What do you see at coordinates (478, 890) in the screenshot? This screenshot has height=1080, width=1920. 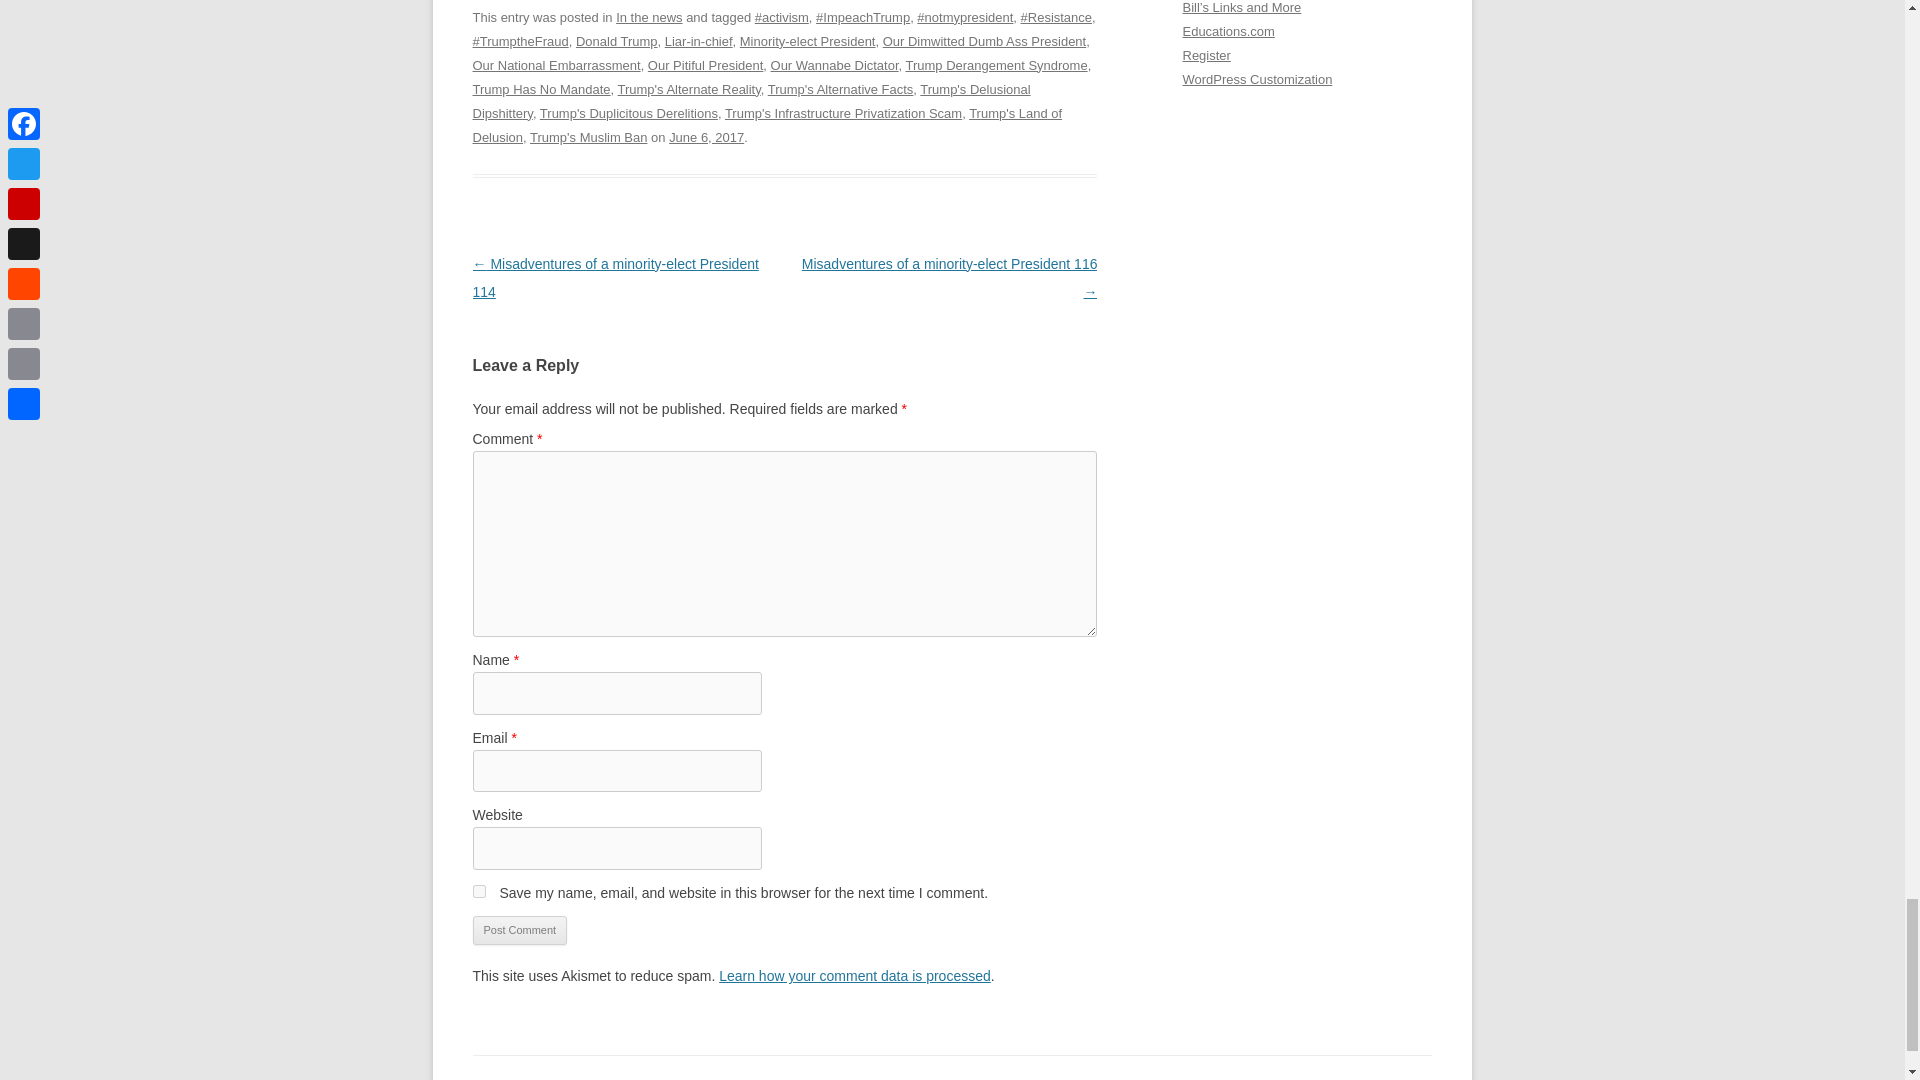 I see `yes` at bounding box center [478, 890].